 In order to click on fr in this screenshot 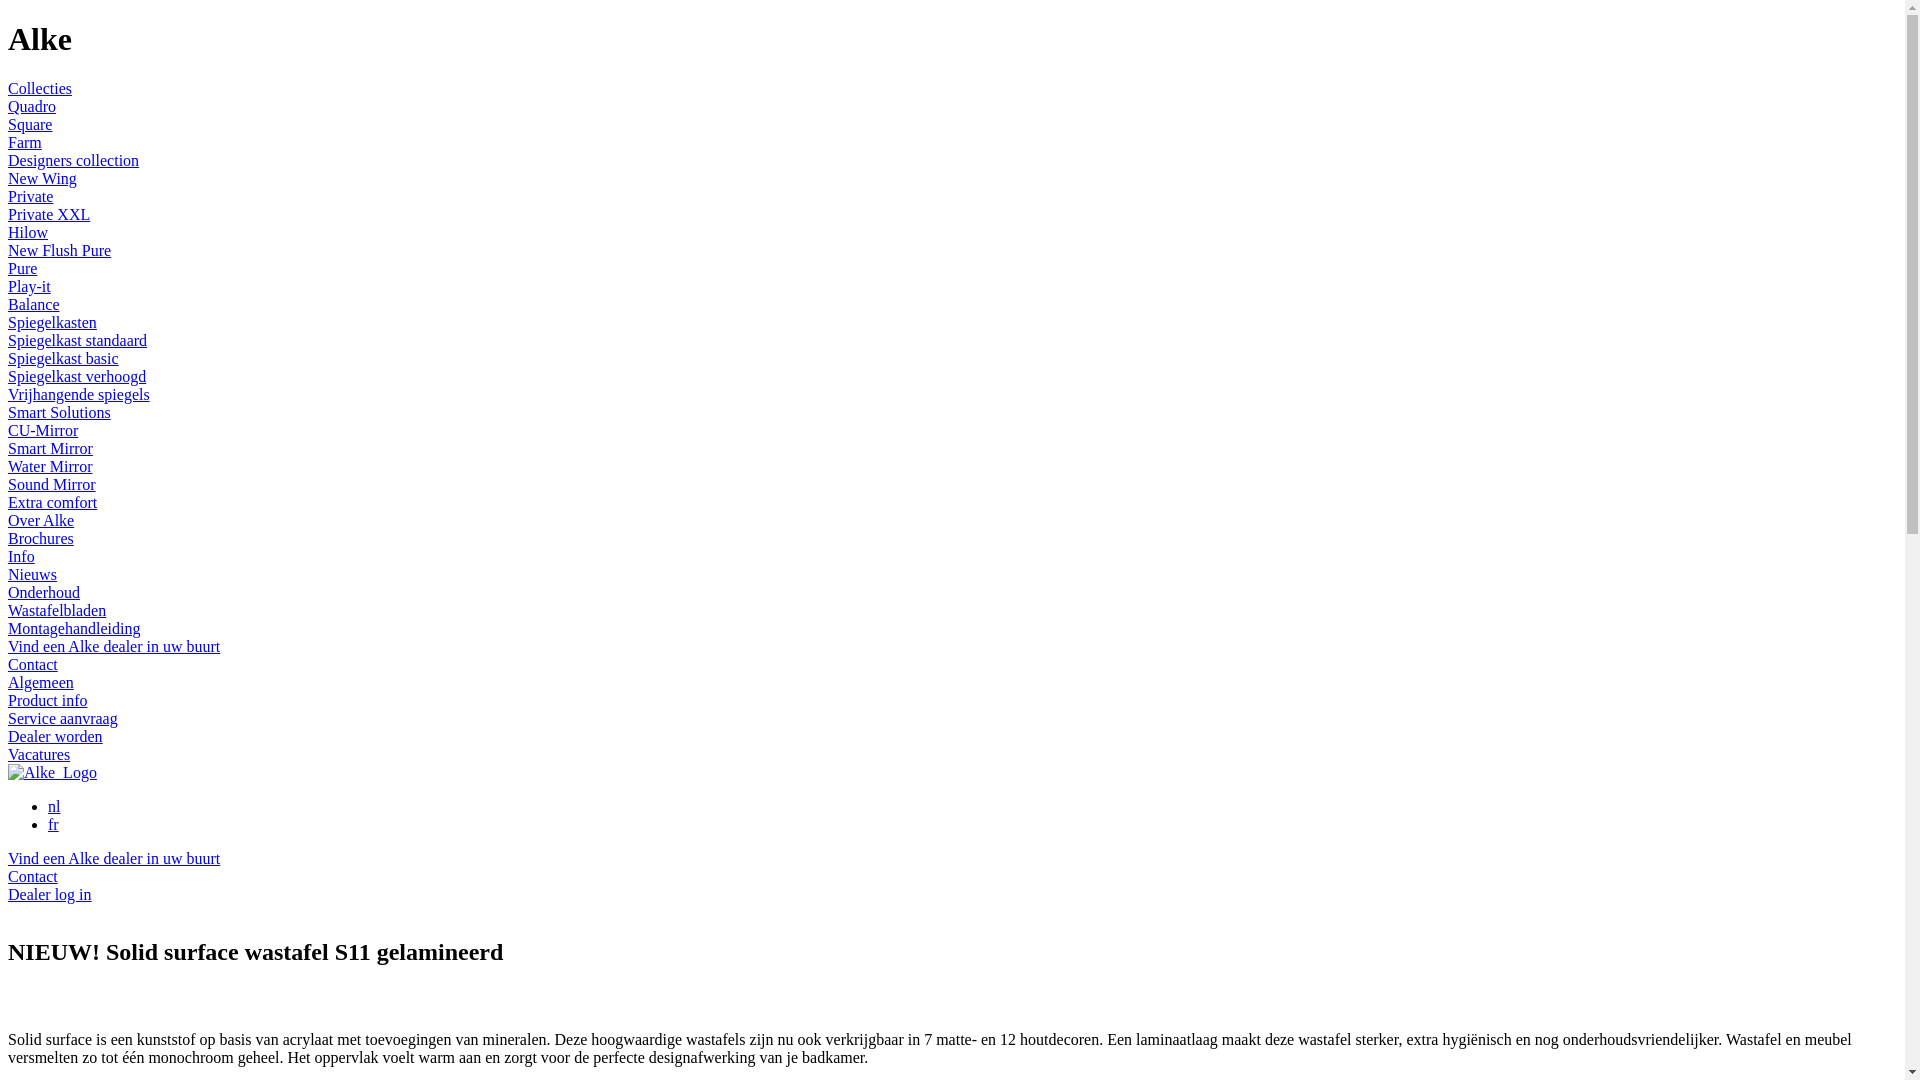, I will do `click(54, 824)`.